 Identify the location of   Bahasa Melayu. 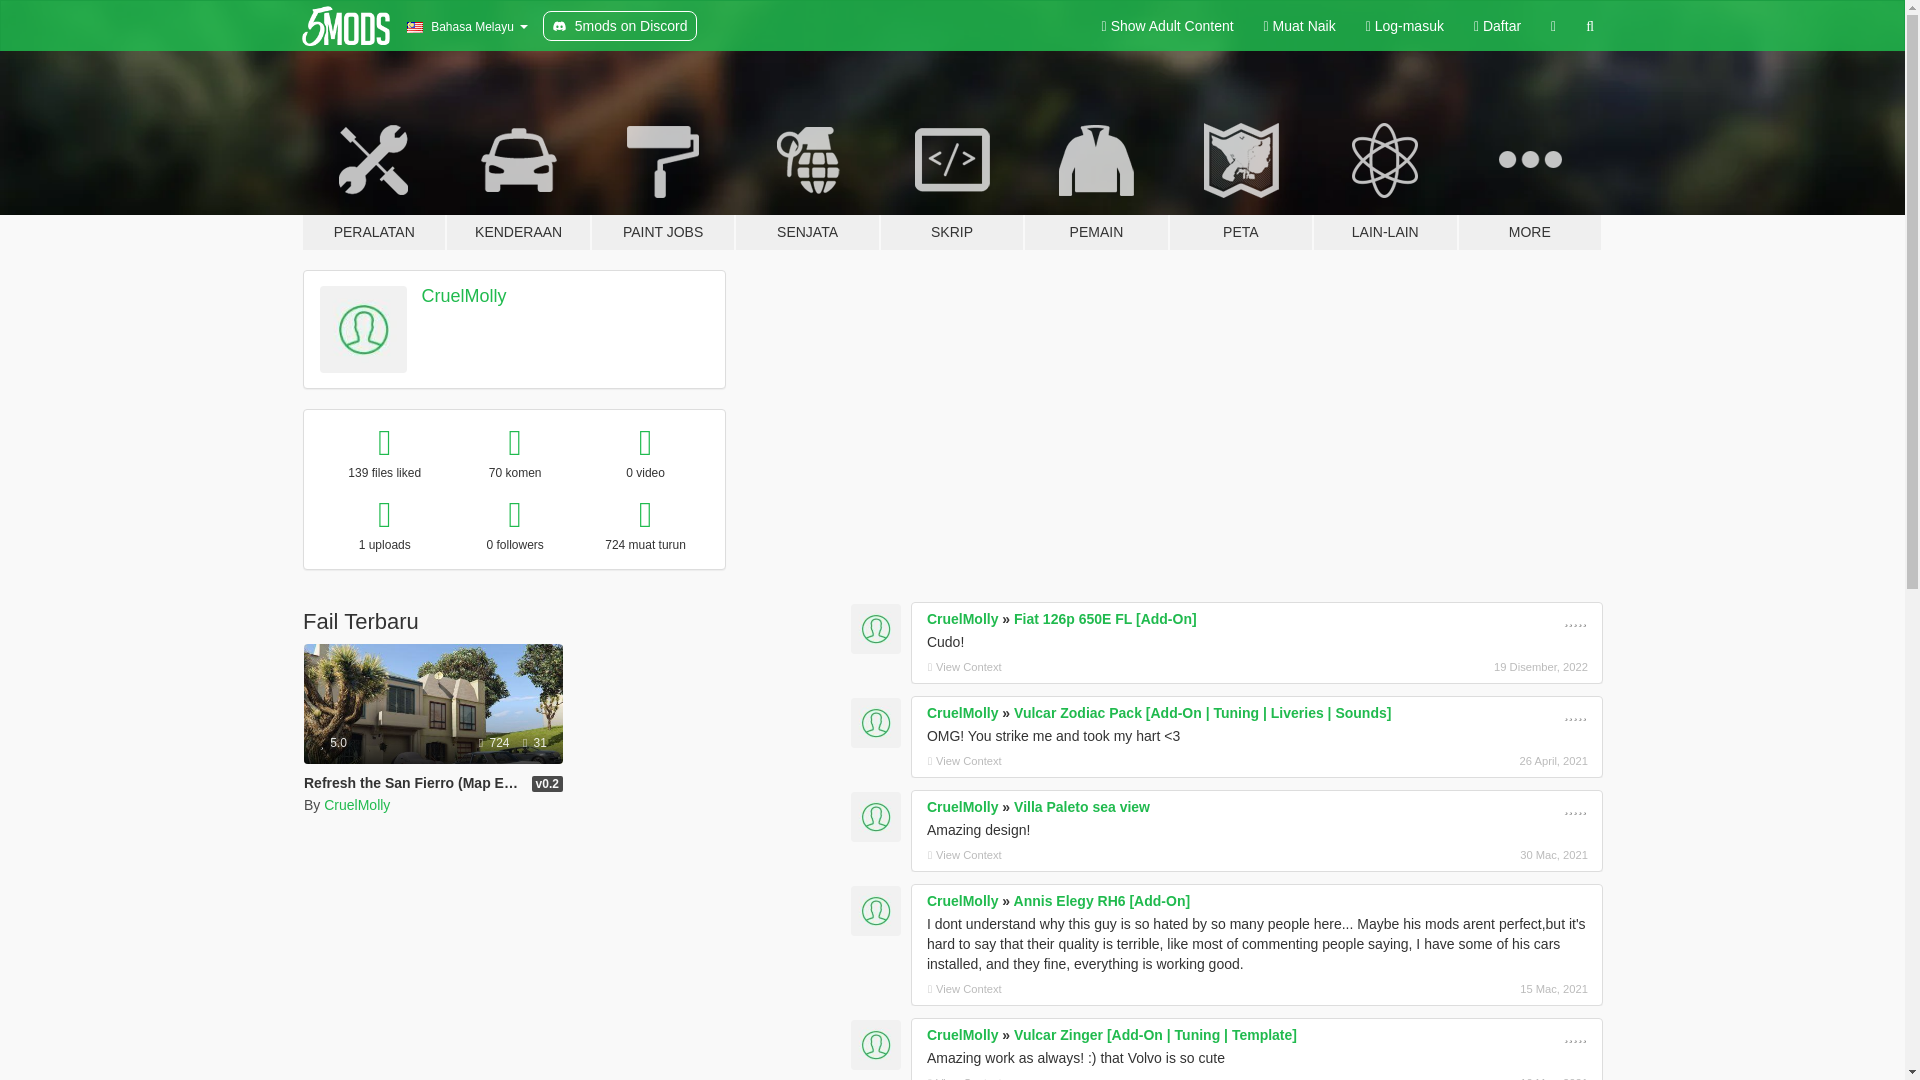
(466, 26).